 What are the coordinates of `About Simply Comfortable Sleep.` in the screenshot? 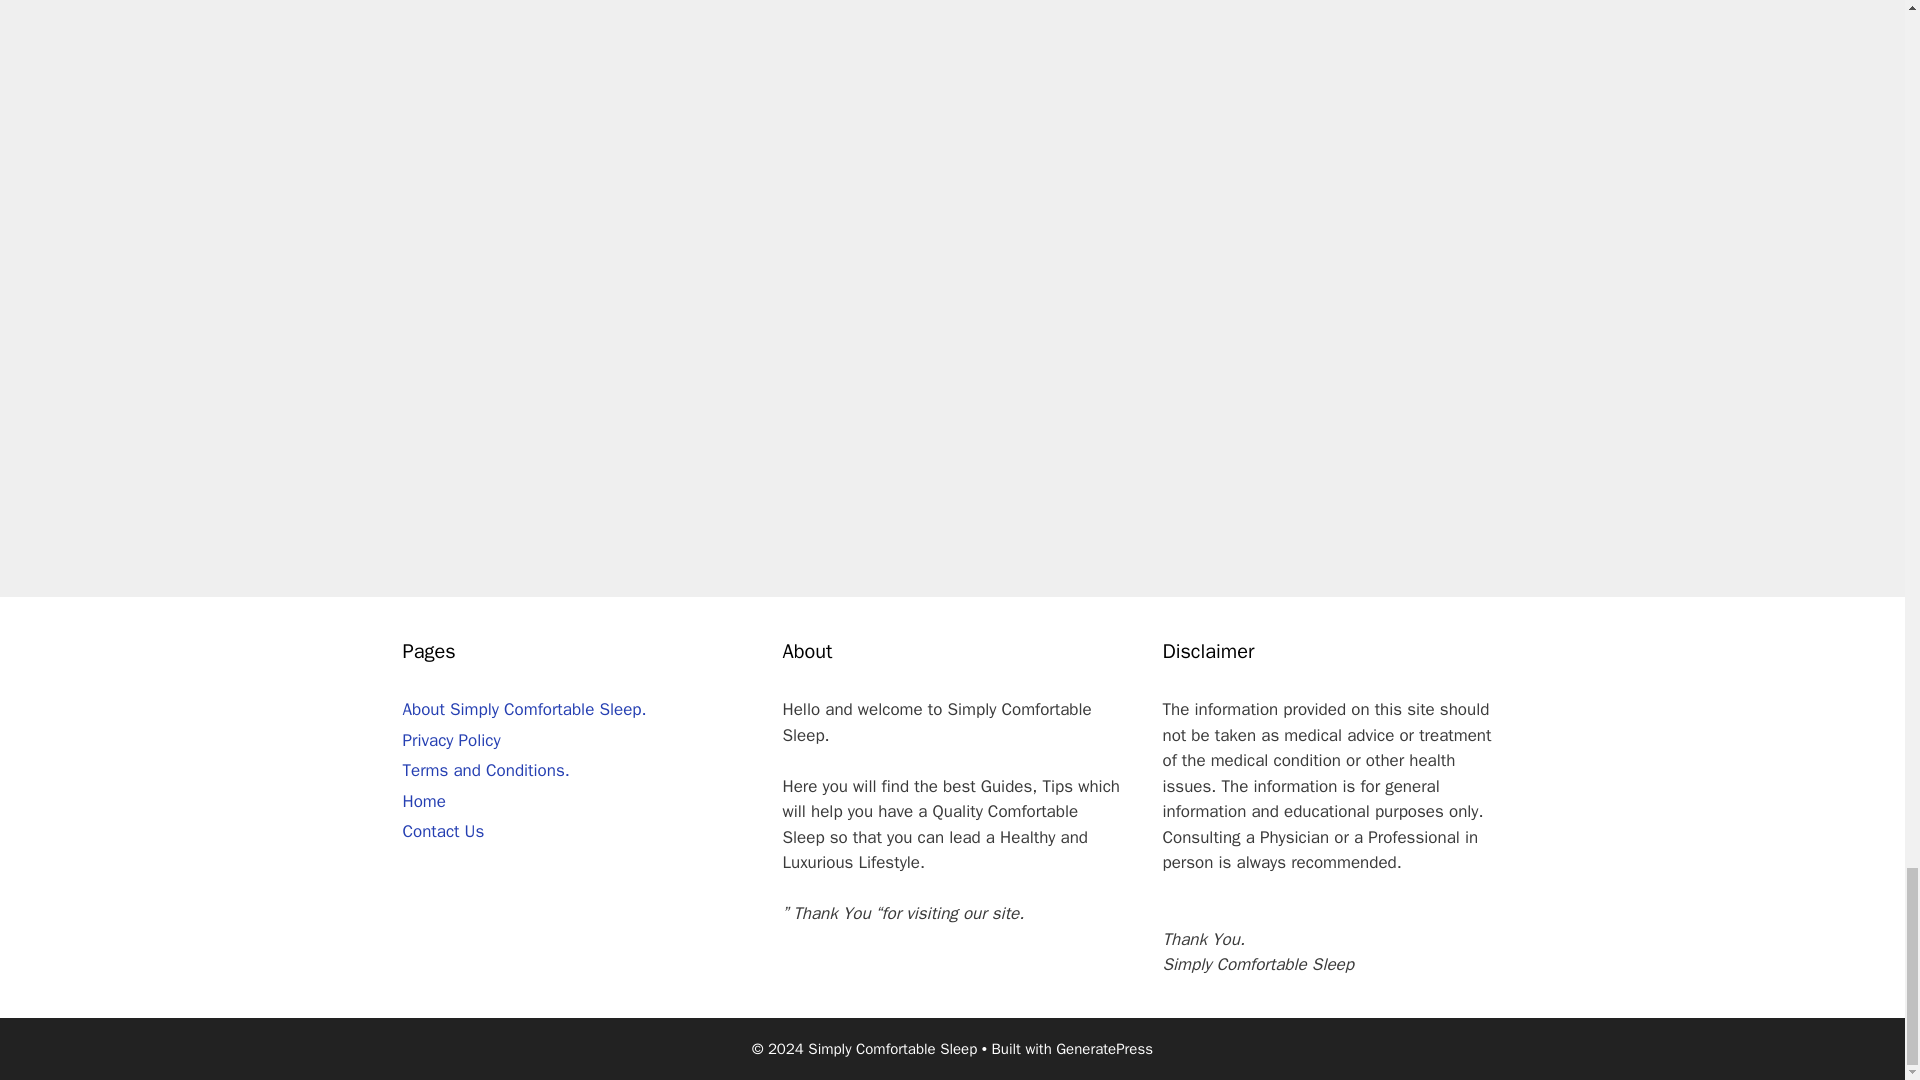 It's located at (523, 709).